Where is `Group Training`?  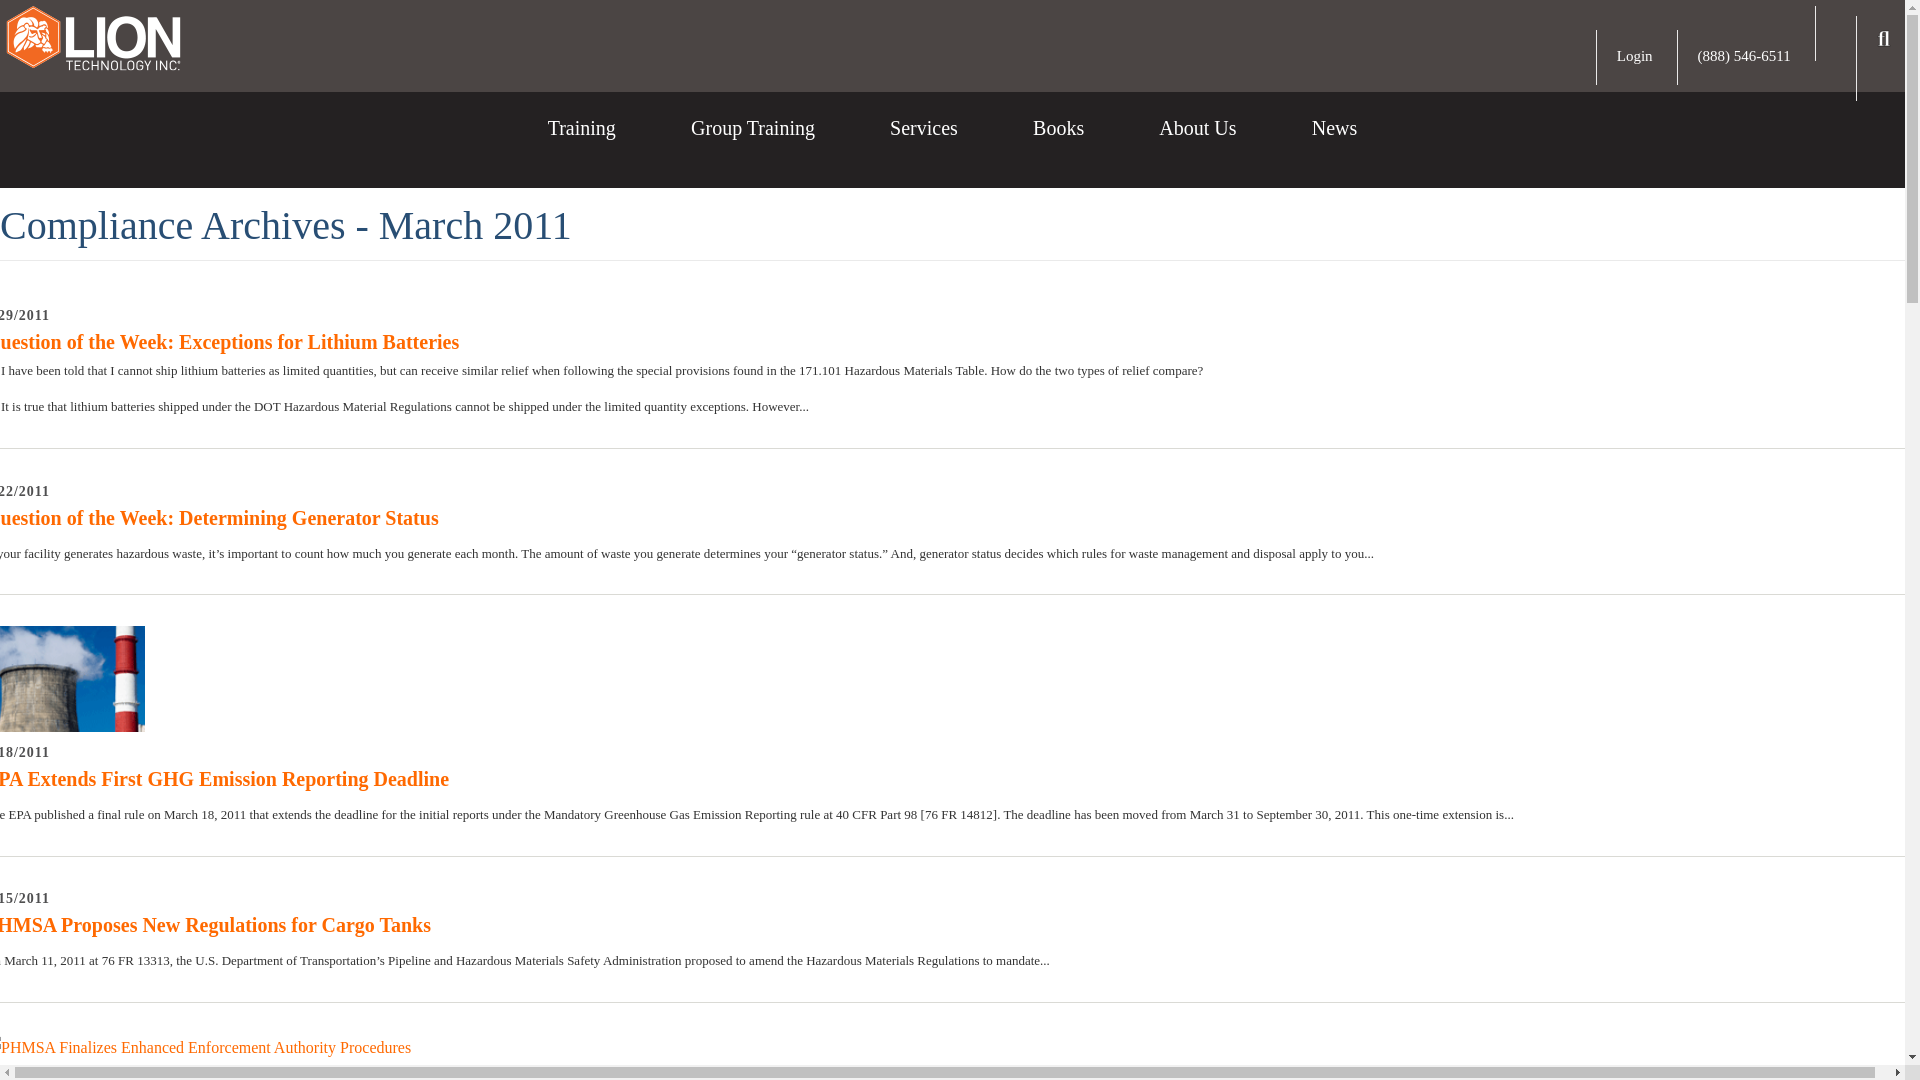
Group Training is located at coordinates (752, 144).